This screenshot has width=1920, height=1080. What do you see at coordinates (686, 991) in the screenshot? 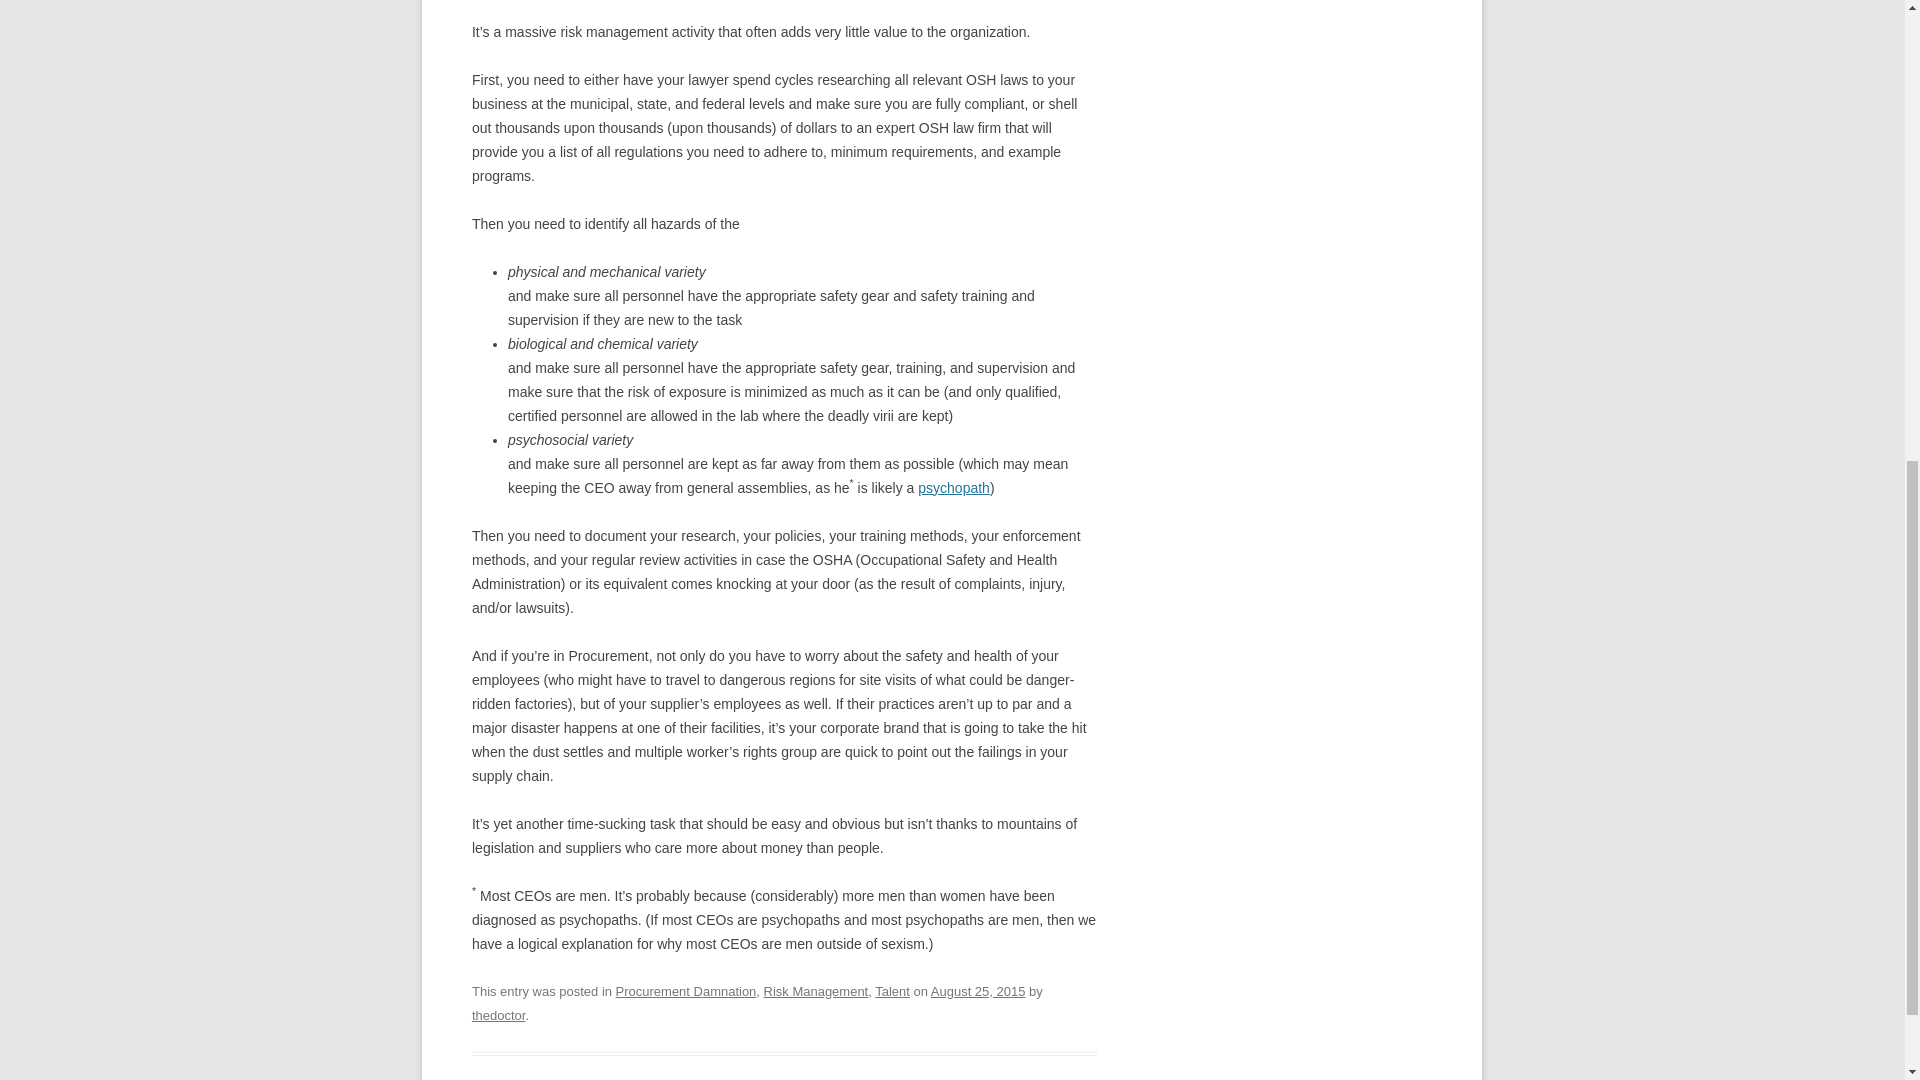
I see `Procurement Damnation` at bounding box center [686, 991].